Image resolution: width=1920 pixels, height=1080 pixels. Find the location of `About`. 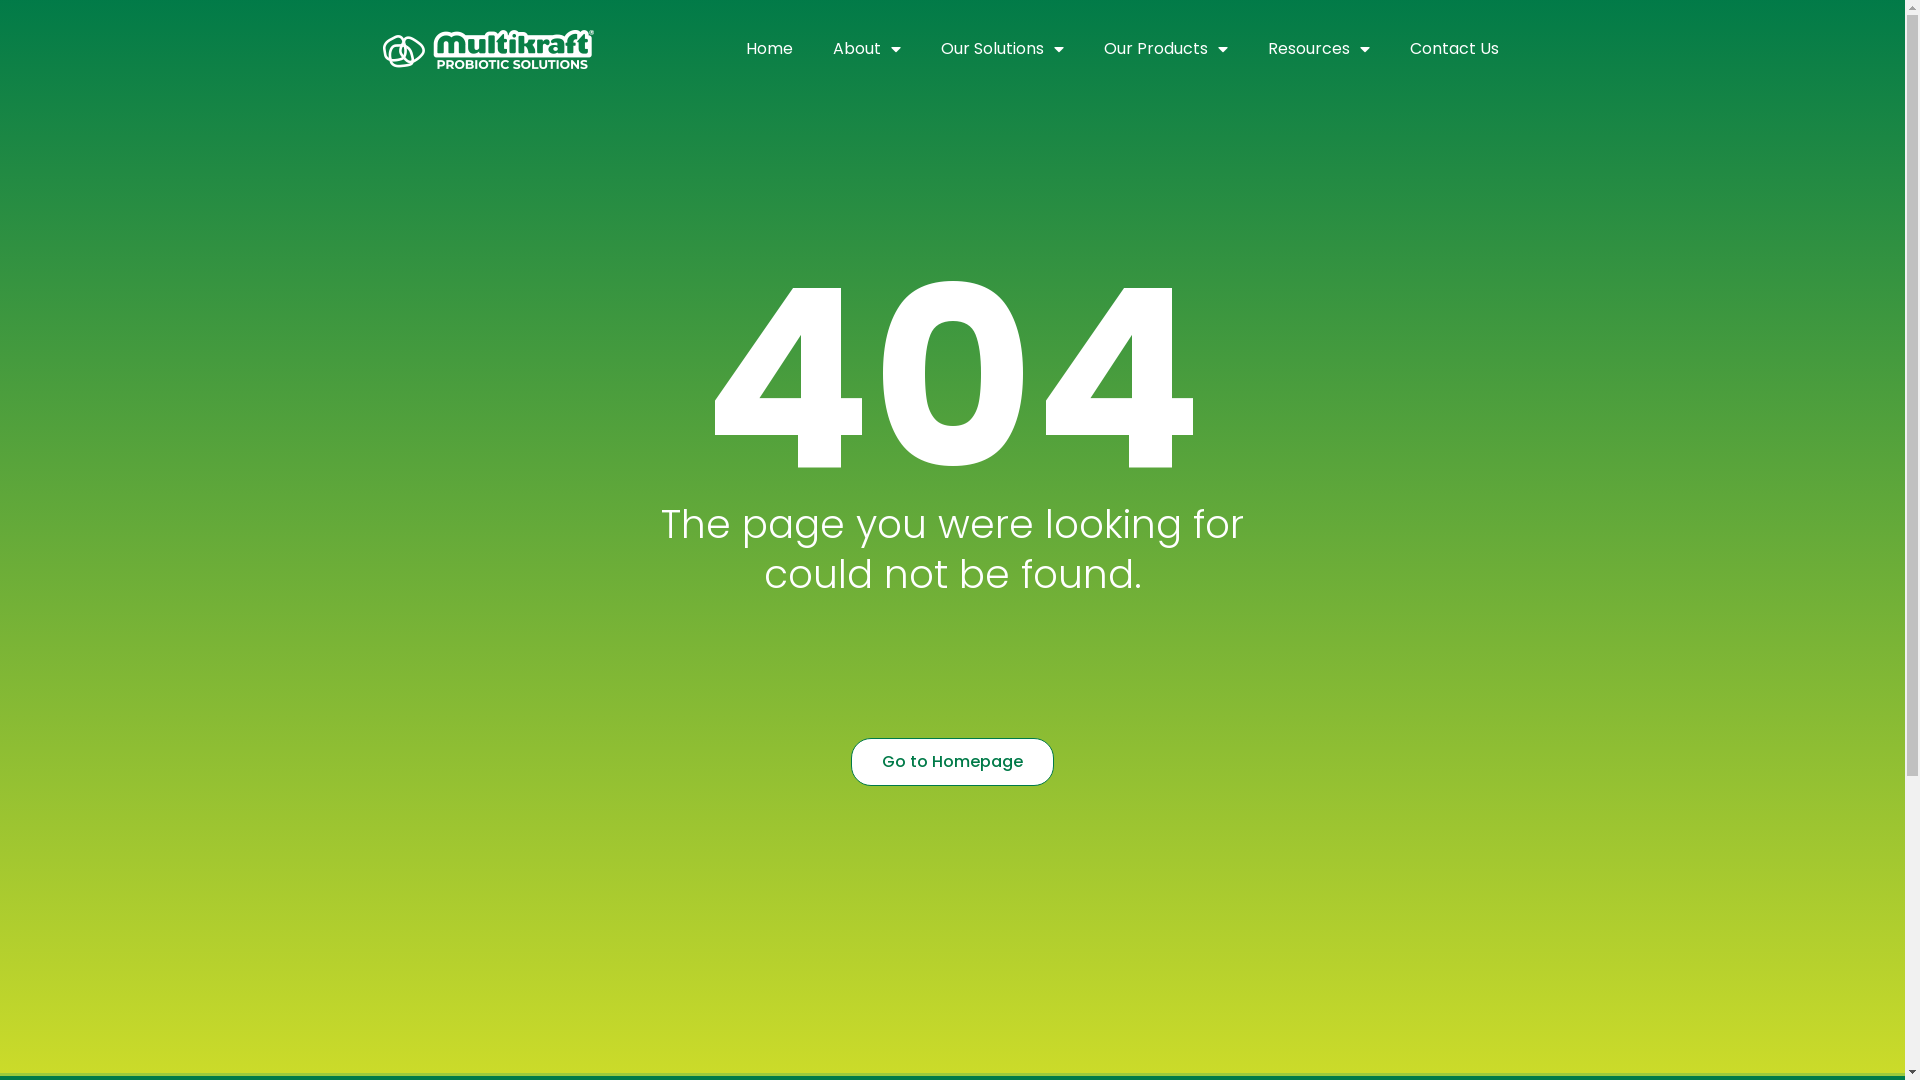

About is located at coordinates (867, 49).